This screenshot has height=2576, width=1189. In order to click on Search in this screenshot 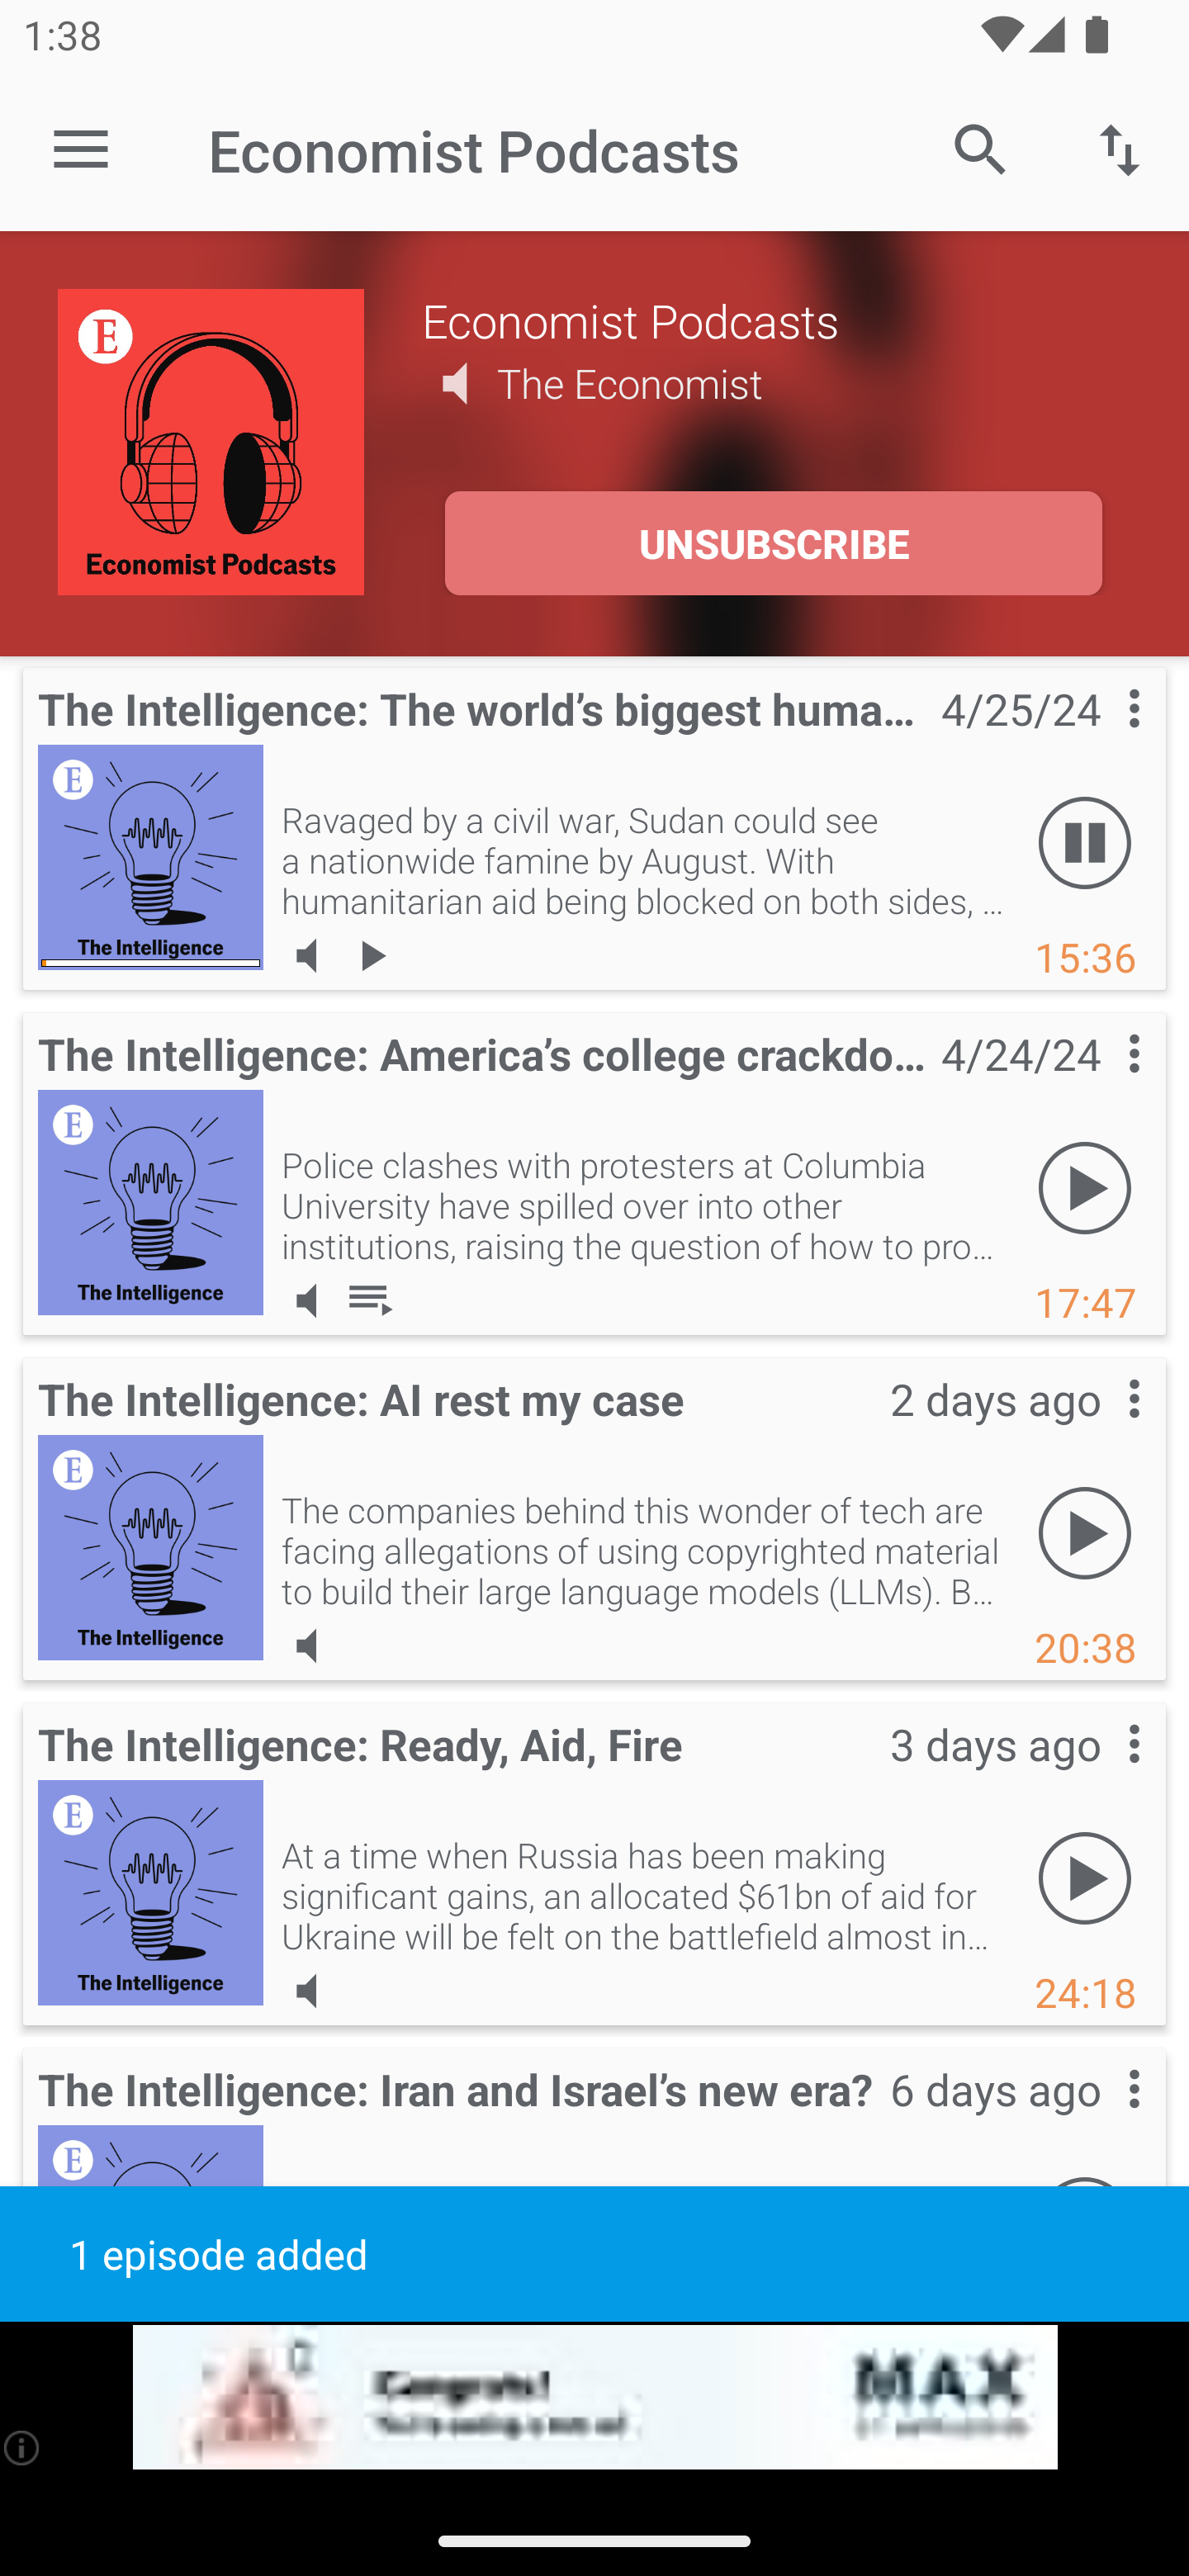, I will do `click(981, 149)`.